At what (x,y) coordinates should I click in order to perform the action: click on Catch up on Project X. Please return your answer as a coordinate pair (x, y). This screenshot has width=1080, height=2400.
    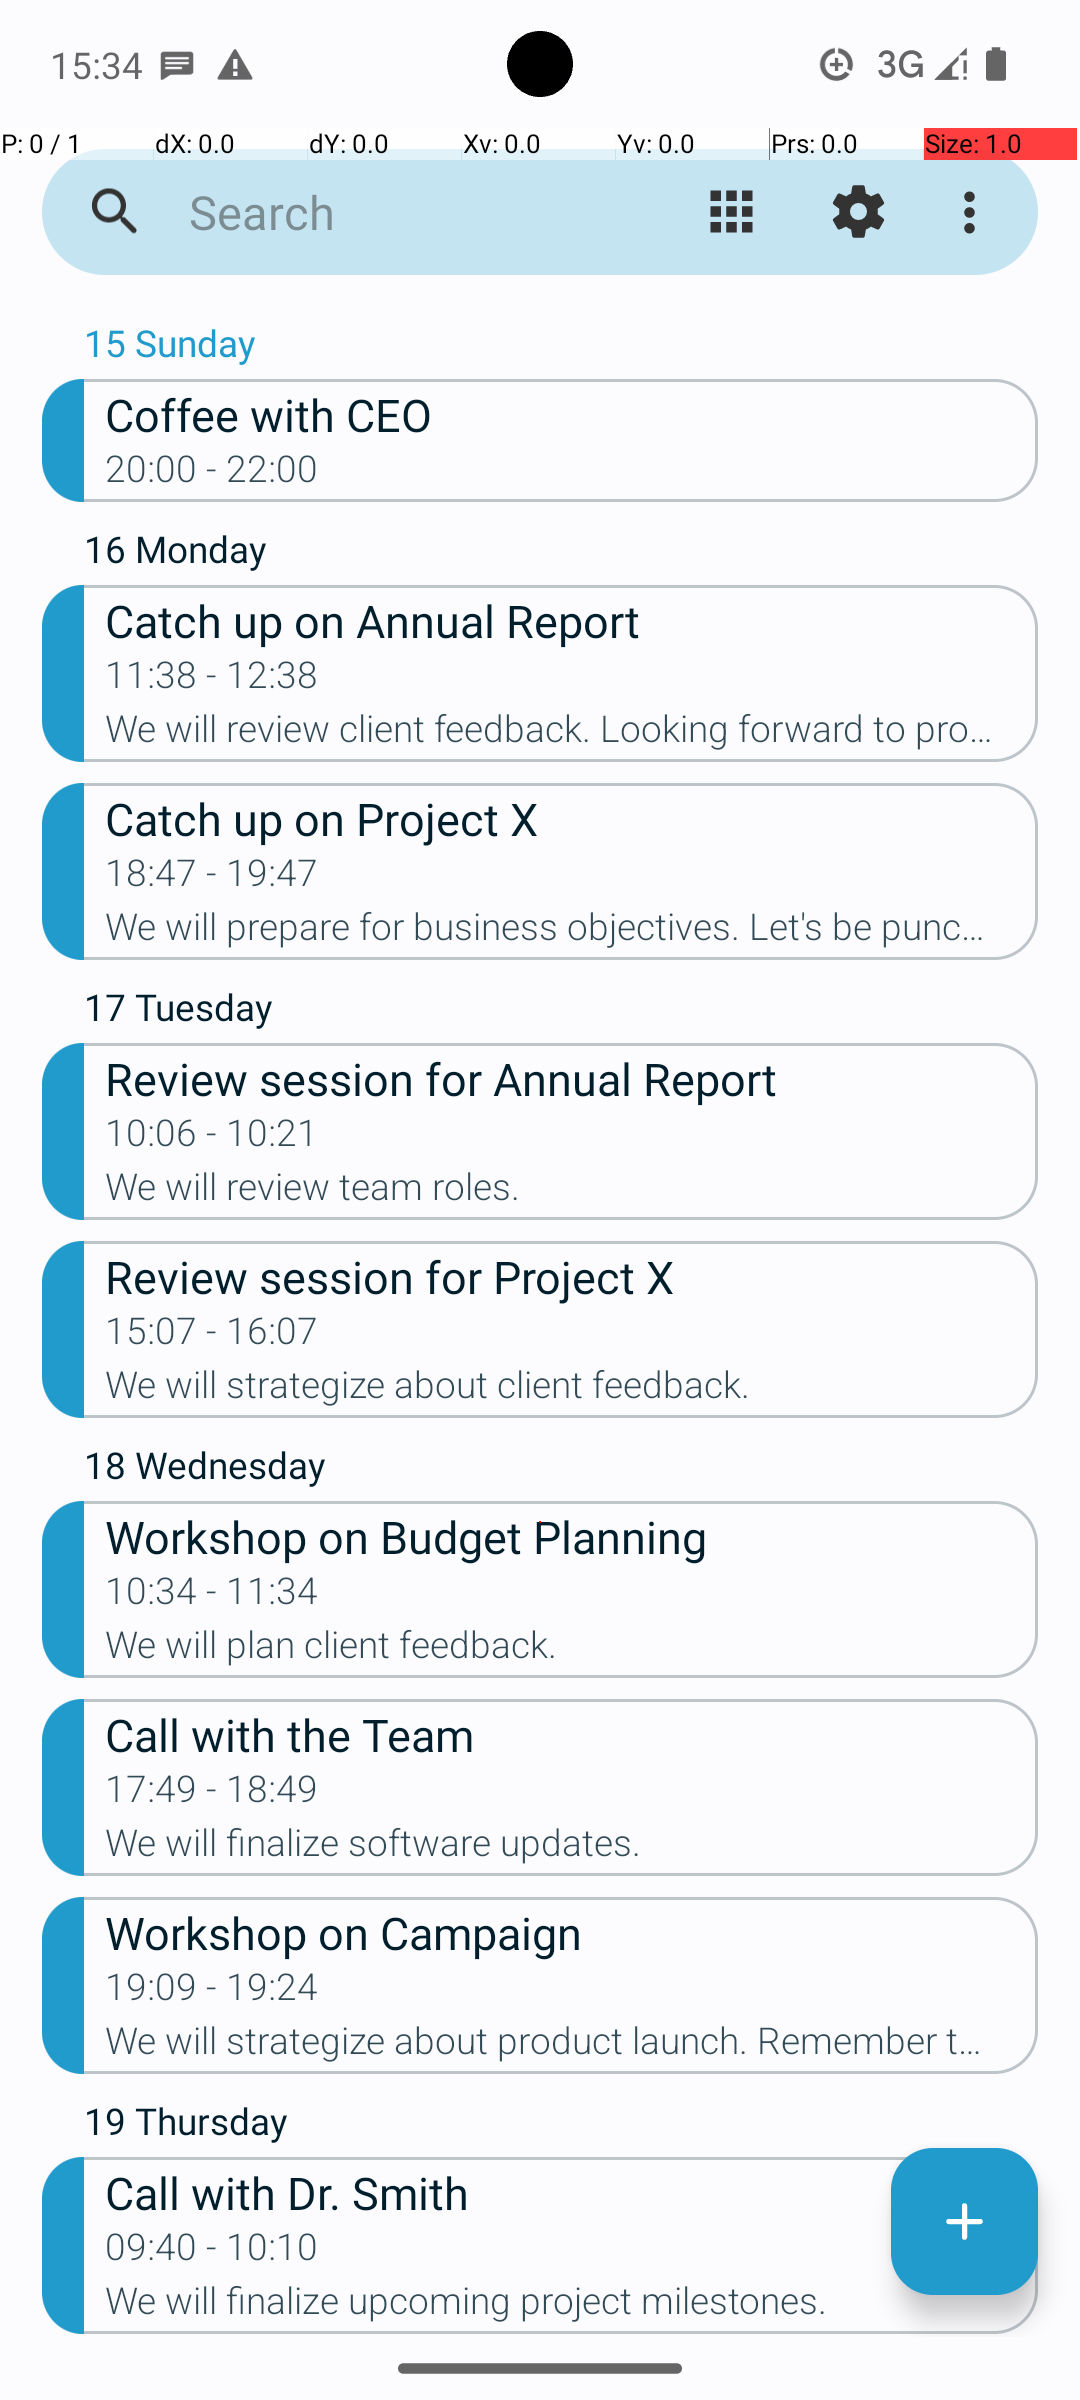
    Looking at the image, I should click on (572, 818).